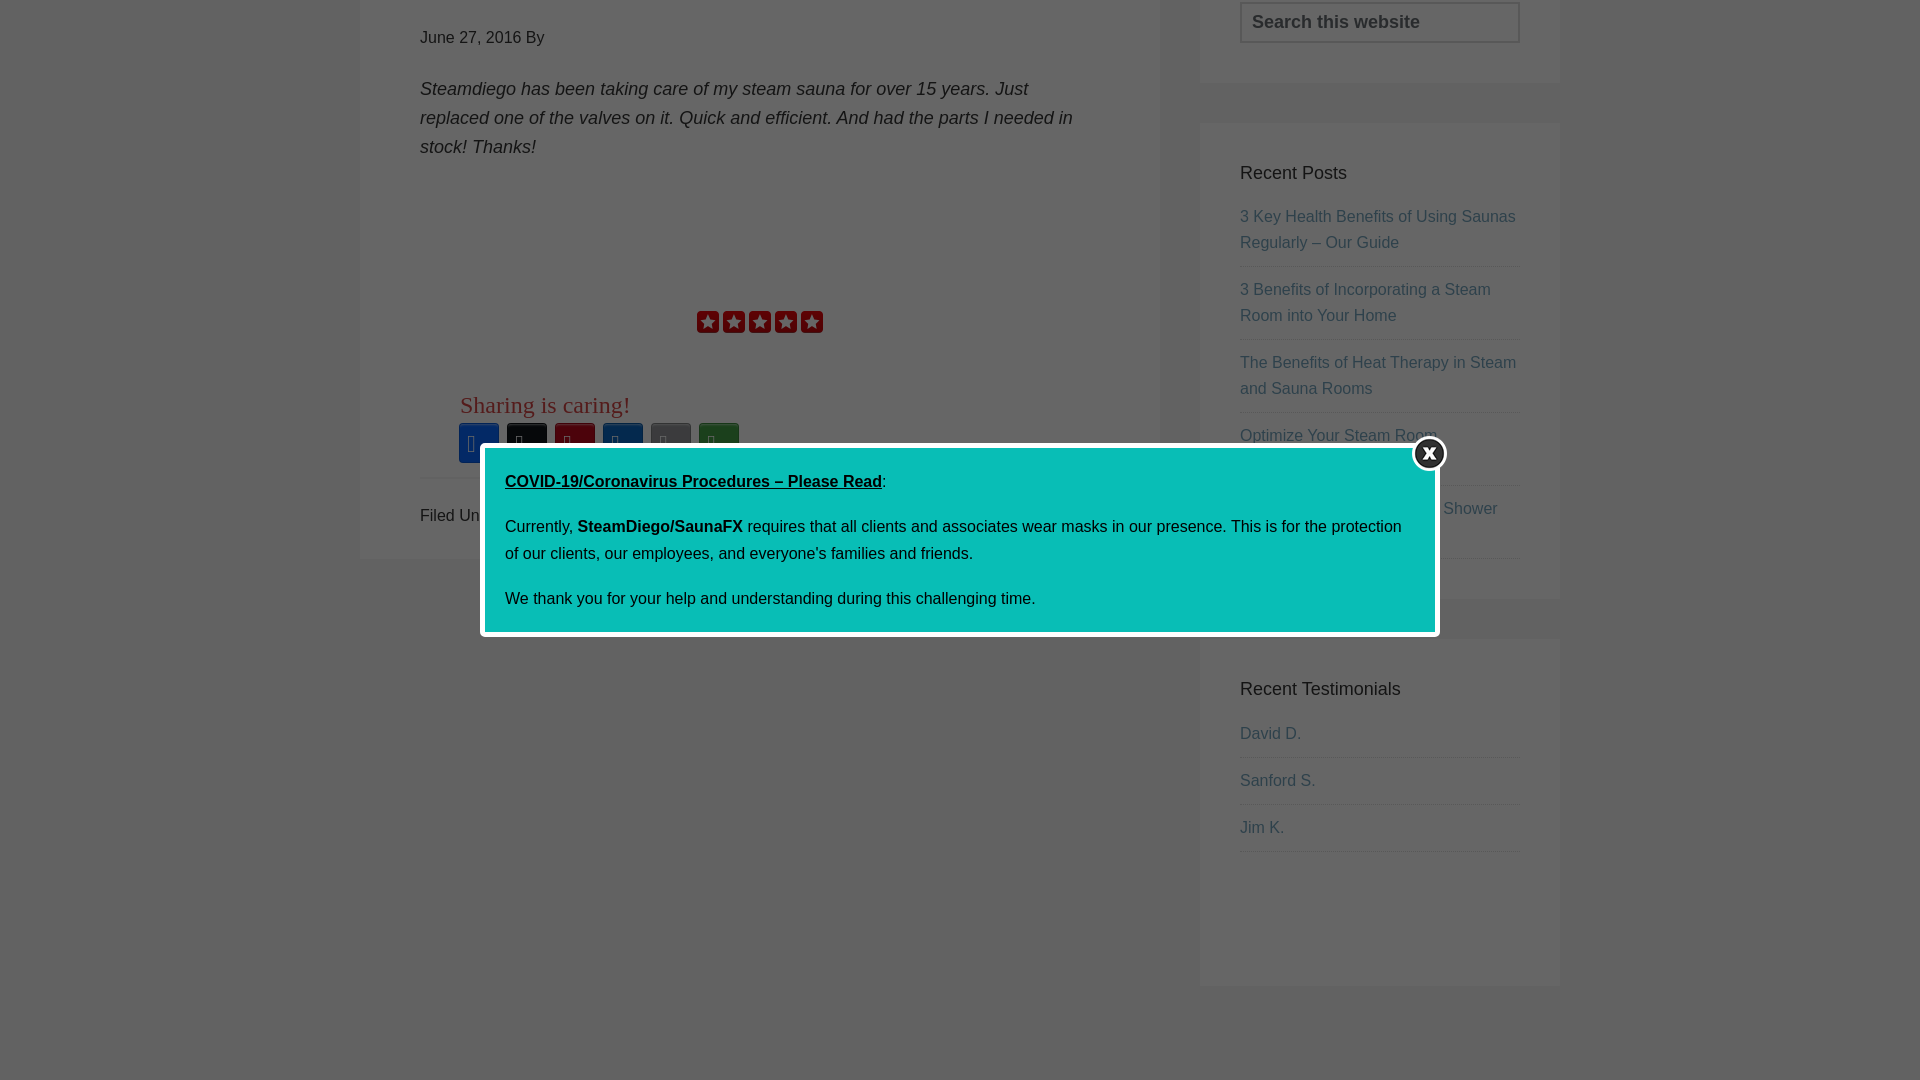  I want to click on LinkedIn, so click(623, 442).